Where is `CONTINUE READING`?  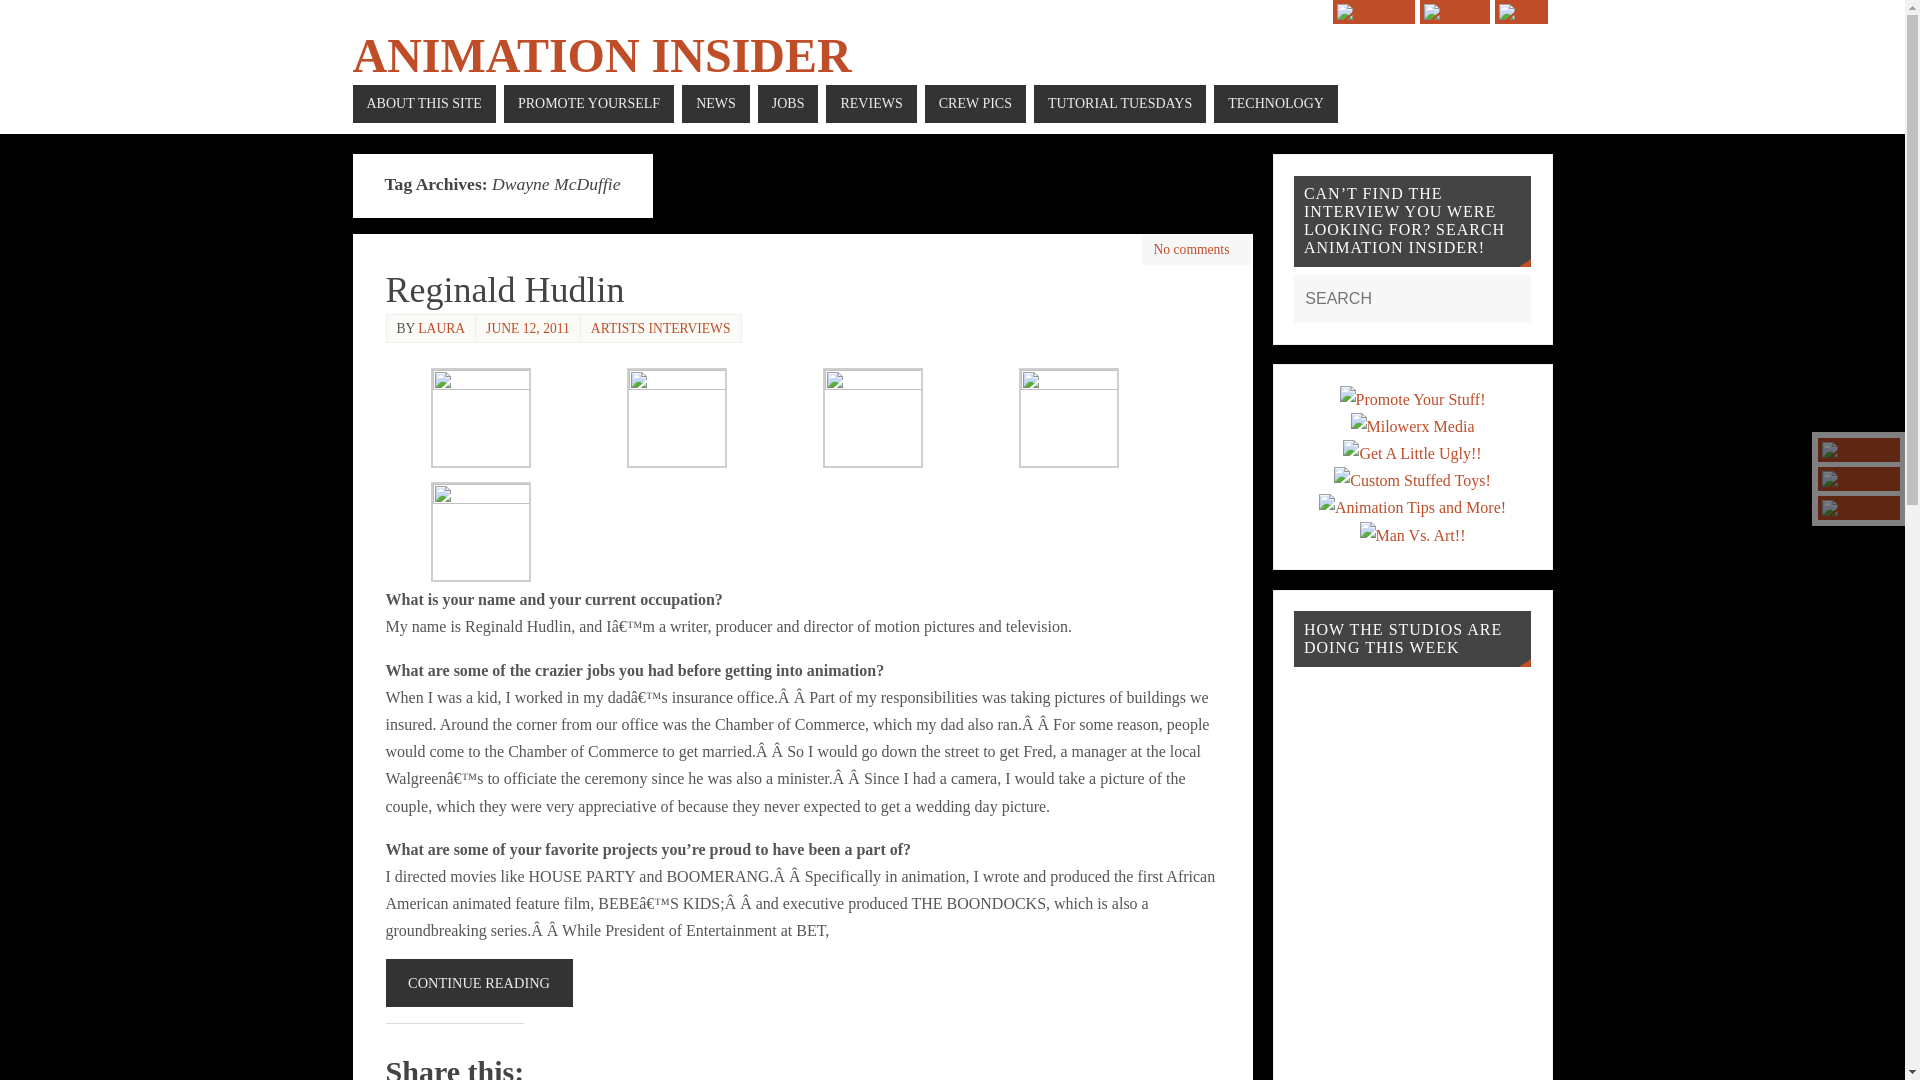
CONTINUE READING is located at coordinates (478, 982).